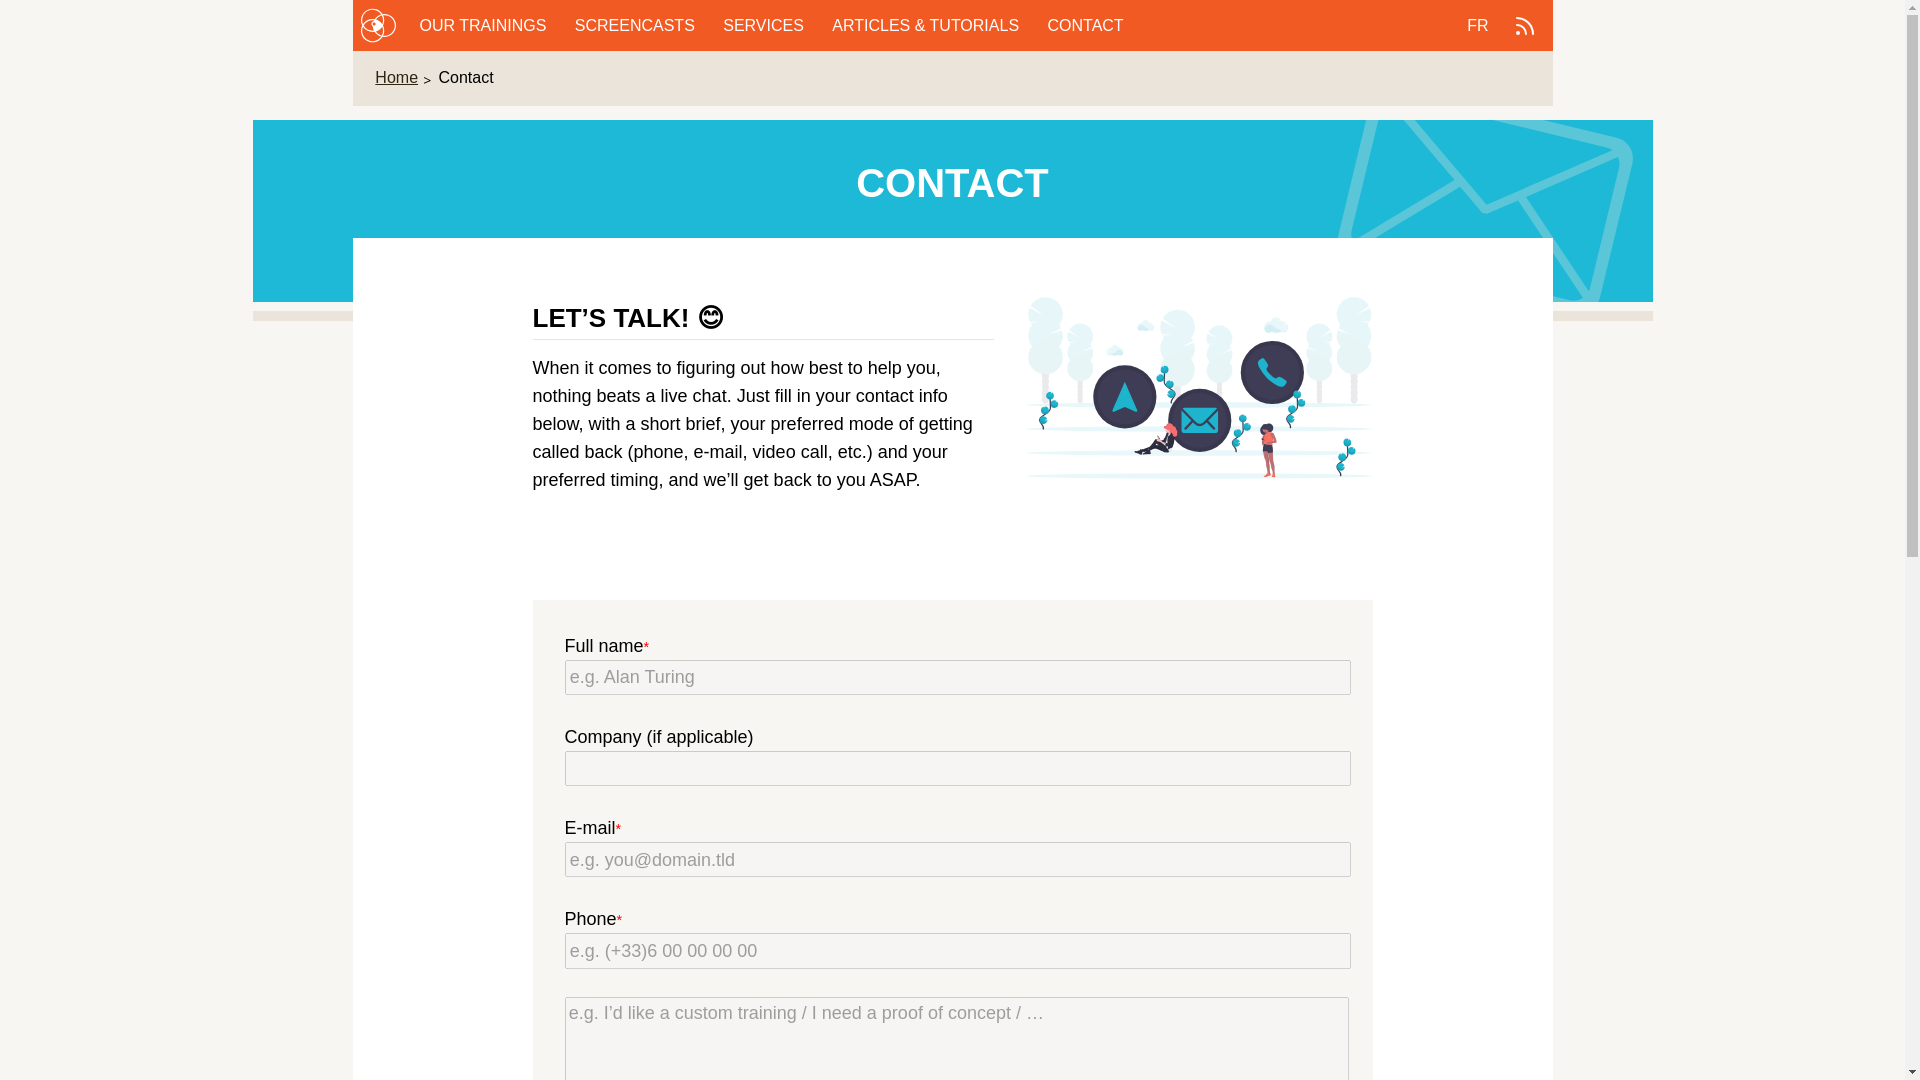 The image size is (1920, 1080). Describe the element at coordinates (404, 78) in the screenshot. I see `Home` at that location.